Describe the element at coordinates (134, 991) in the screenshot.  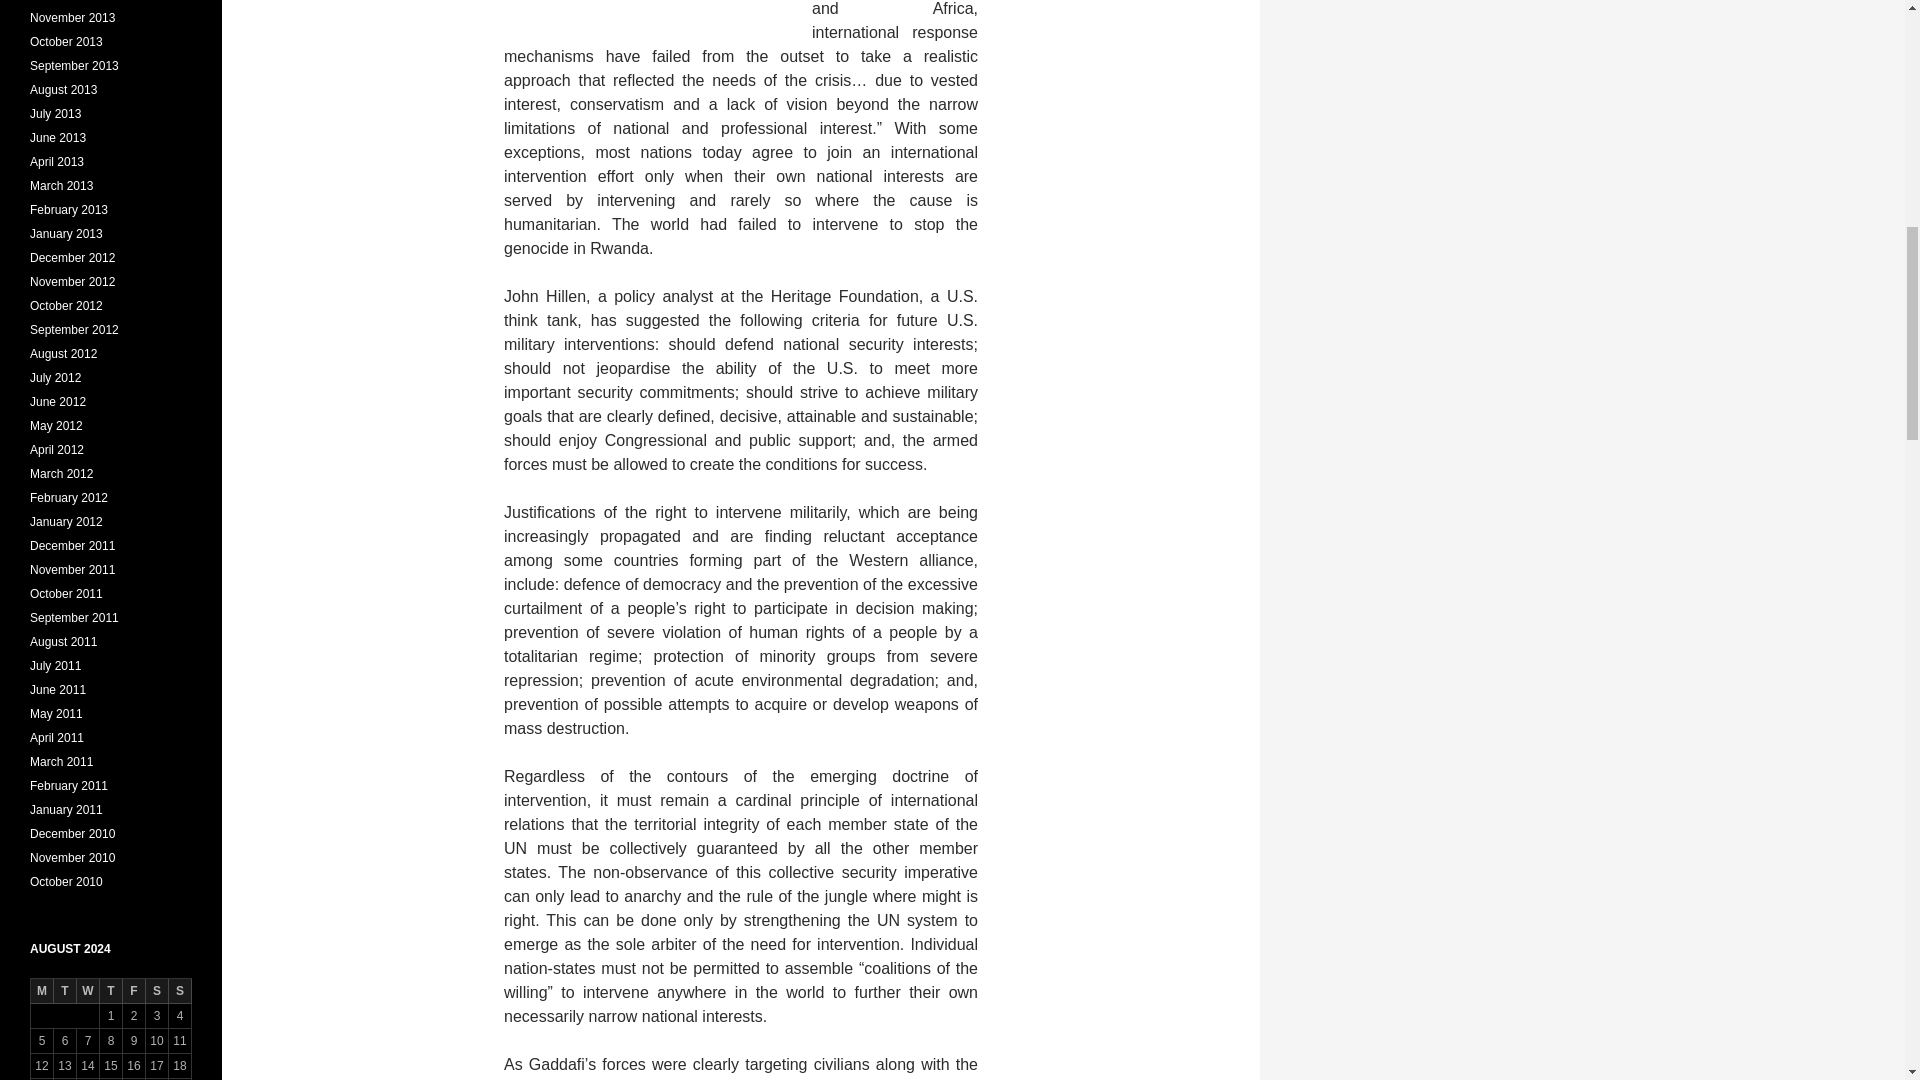
I see `Friday` at that location.